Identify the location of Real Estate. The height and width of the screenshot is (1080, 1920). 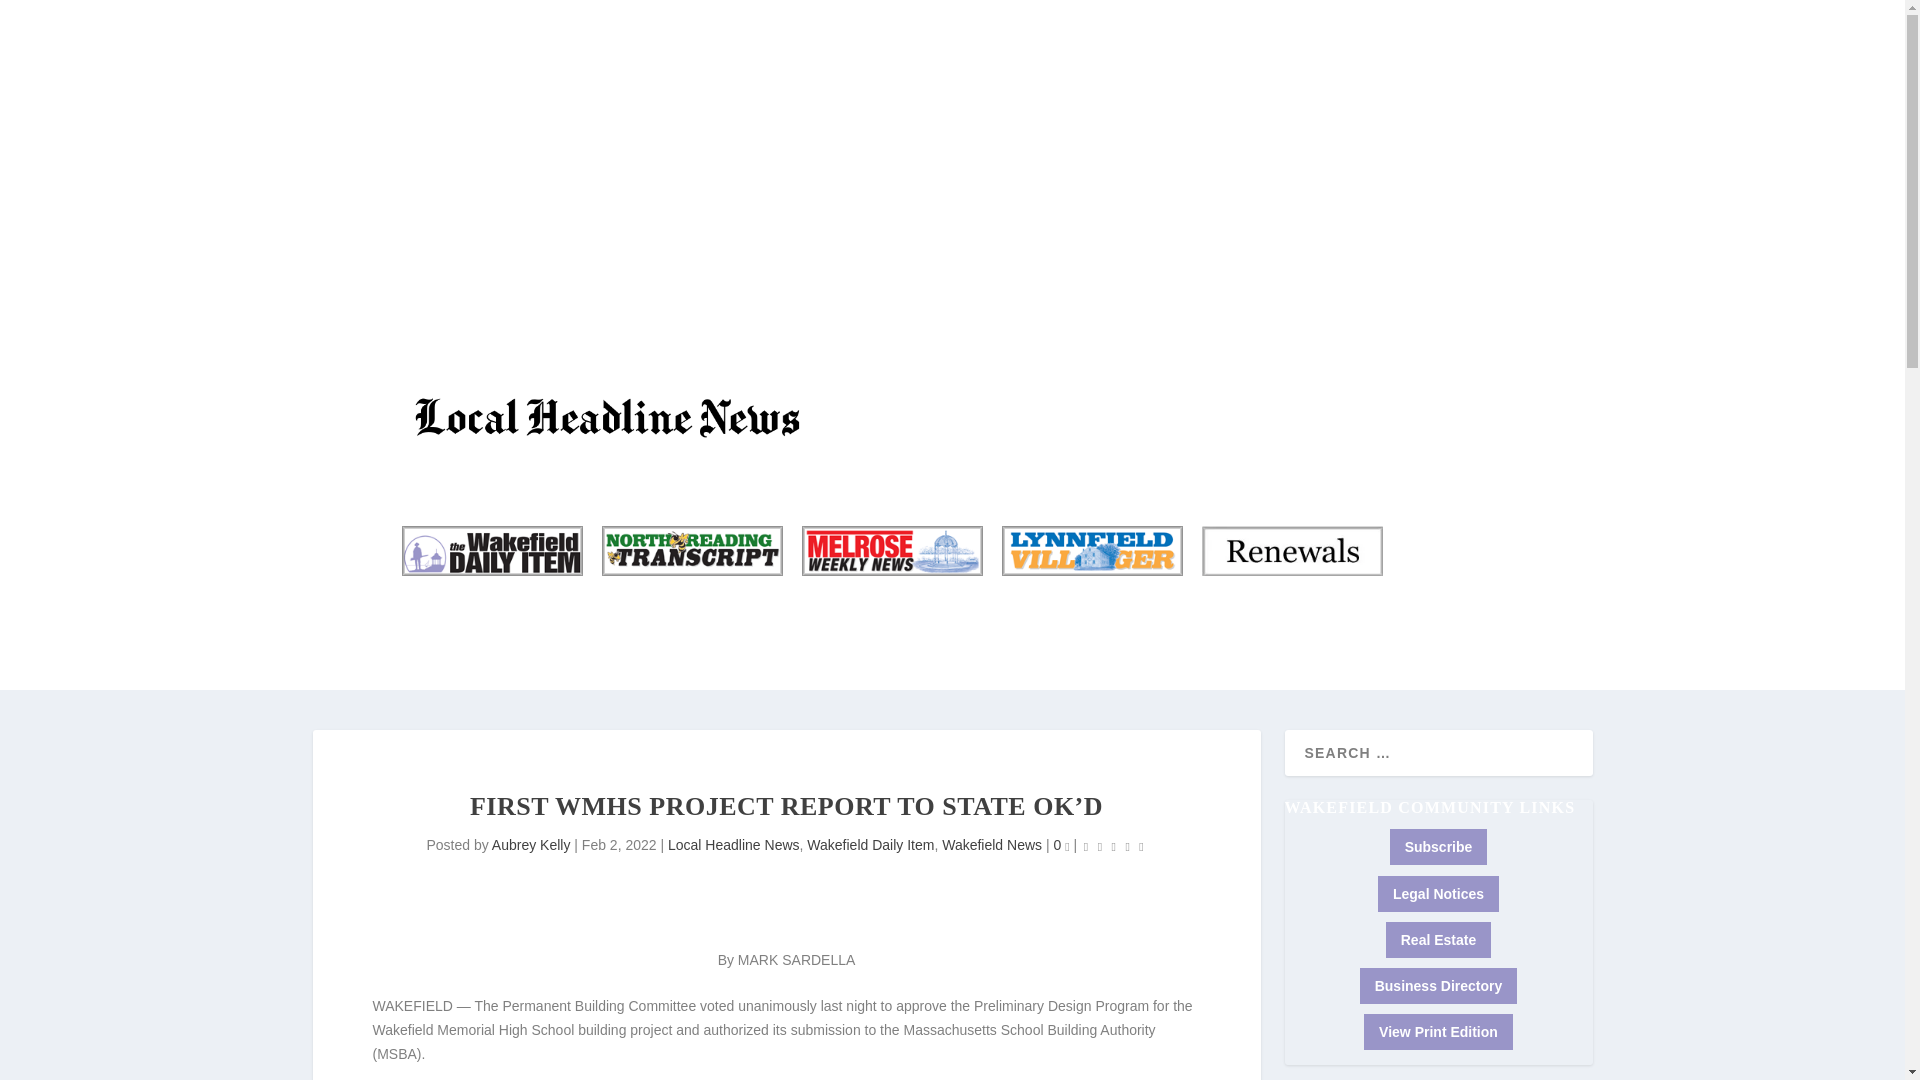
(1438, 940).